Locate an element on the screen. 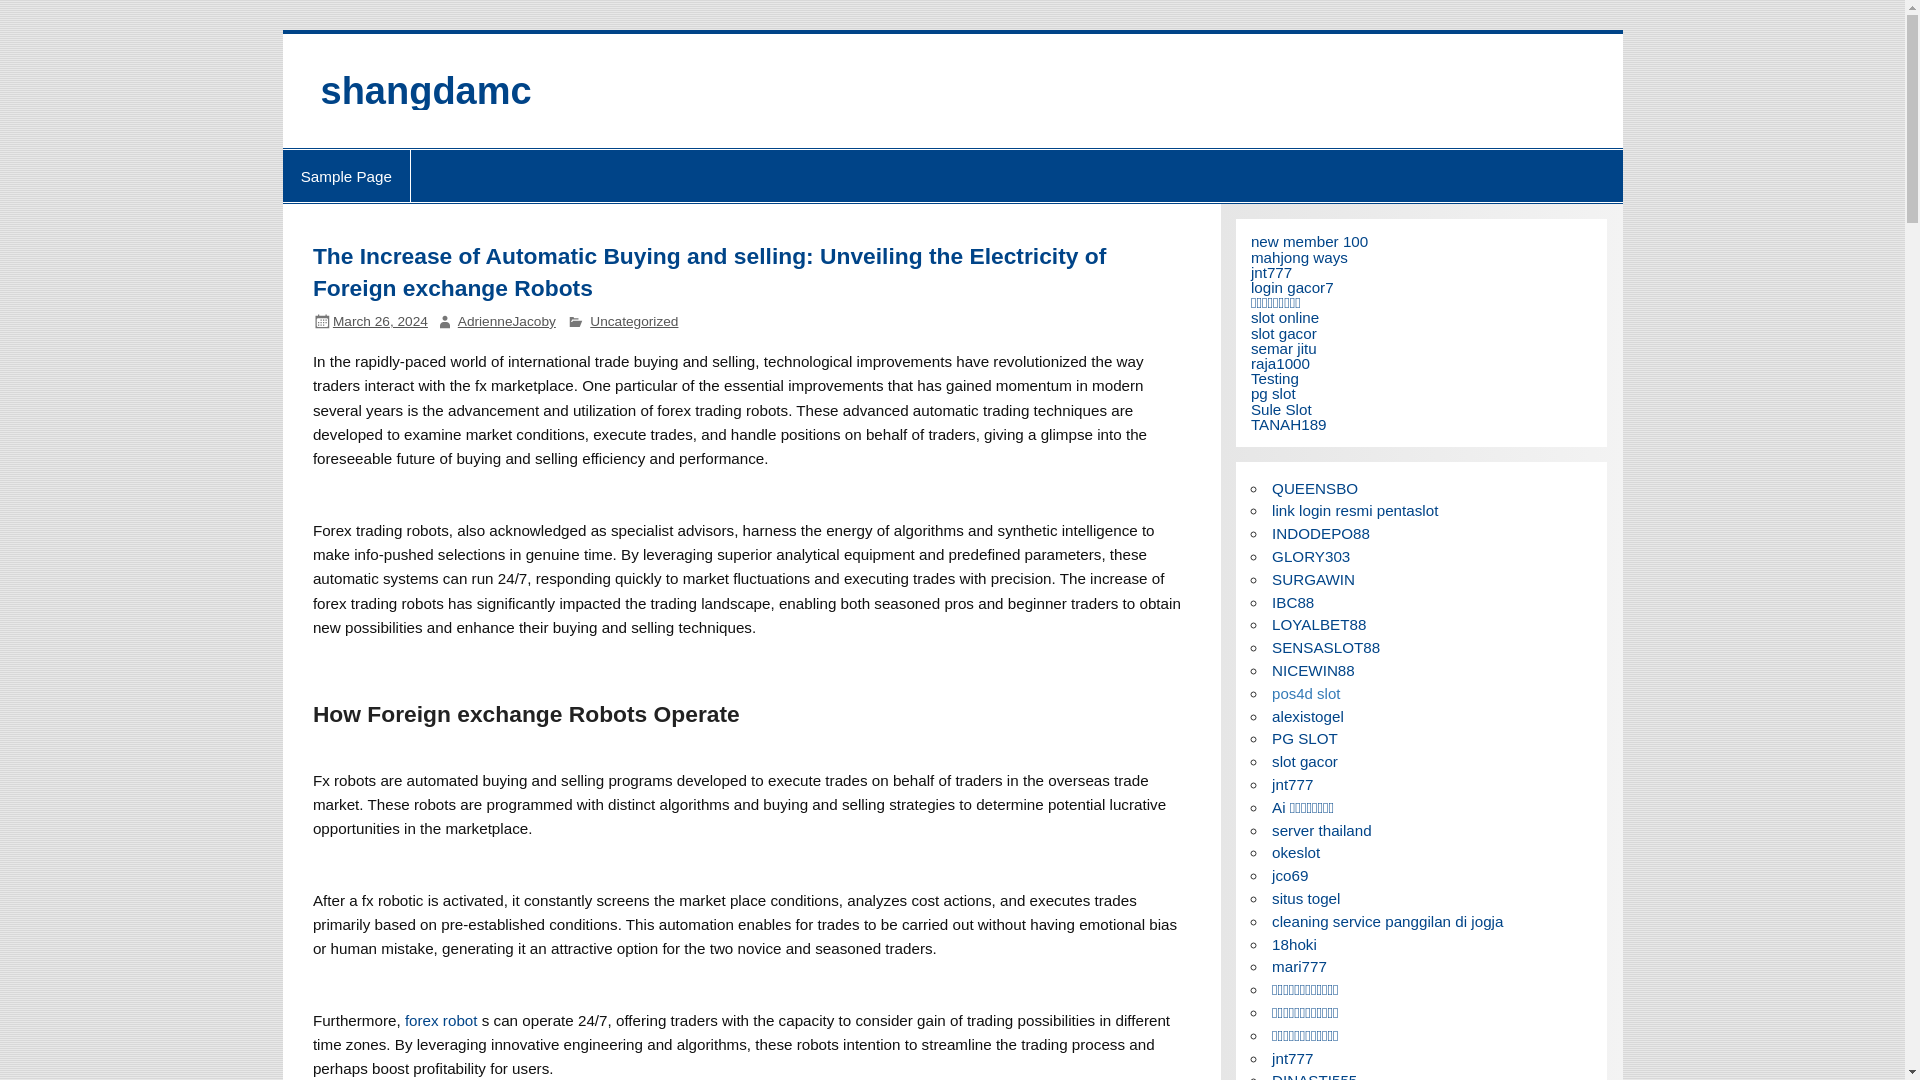 Image resolution: width=1920 pixels, height=1080 pixels. login gacor7 is located at coordinates (1292, 286).